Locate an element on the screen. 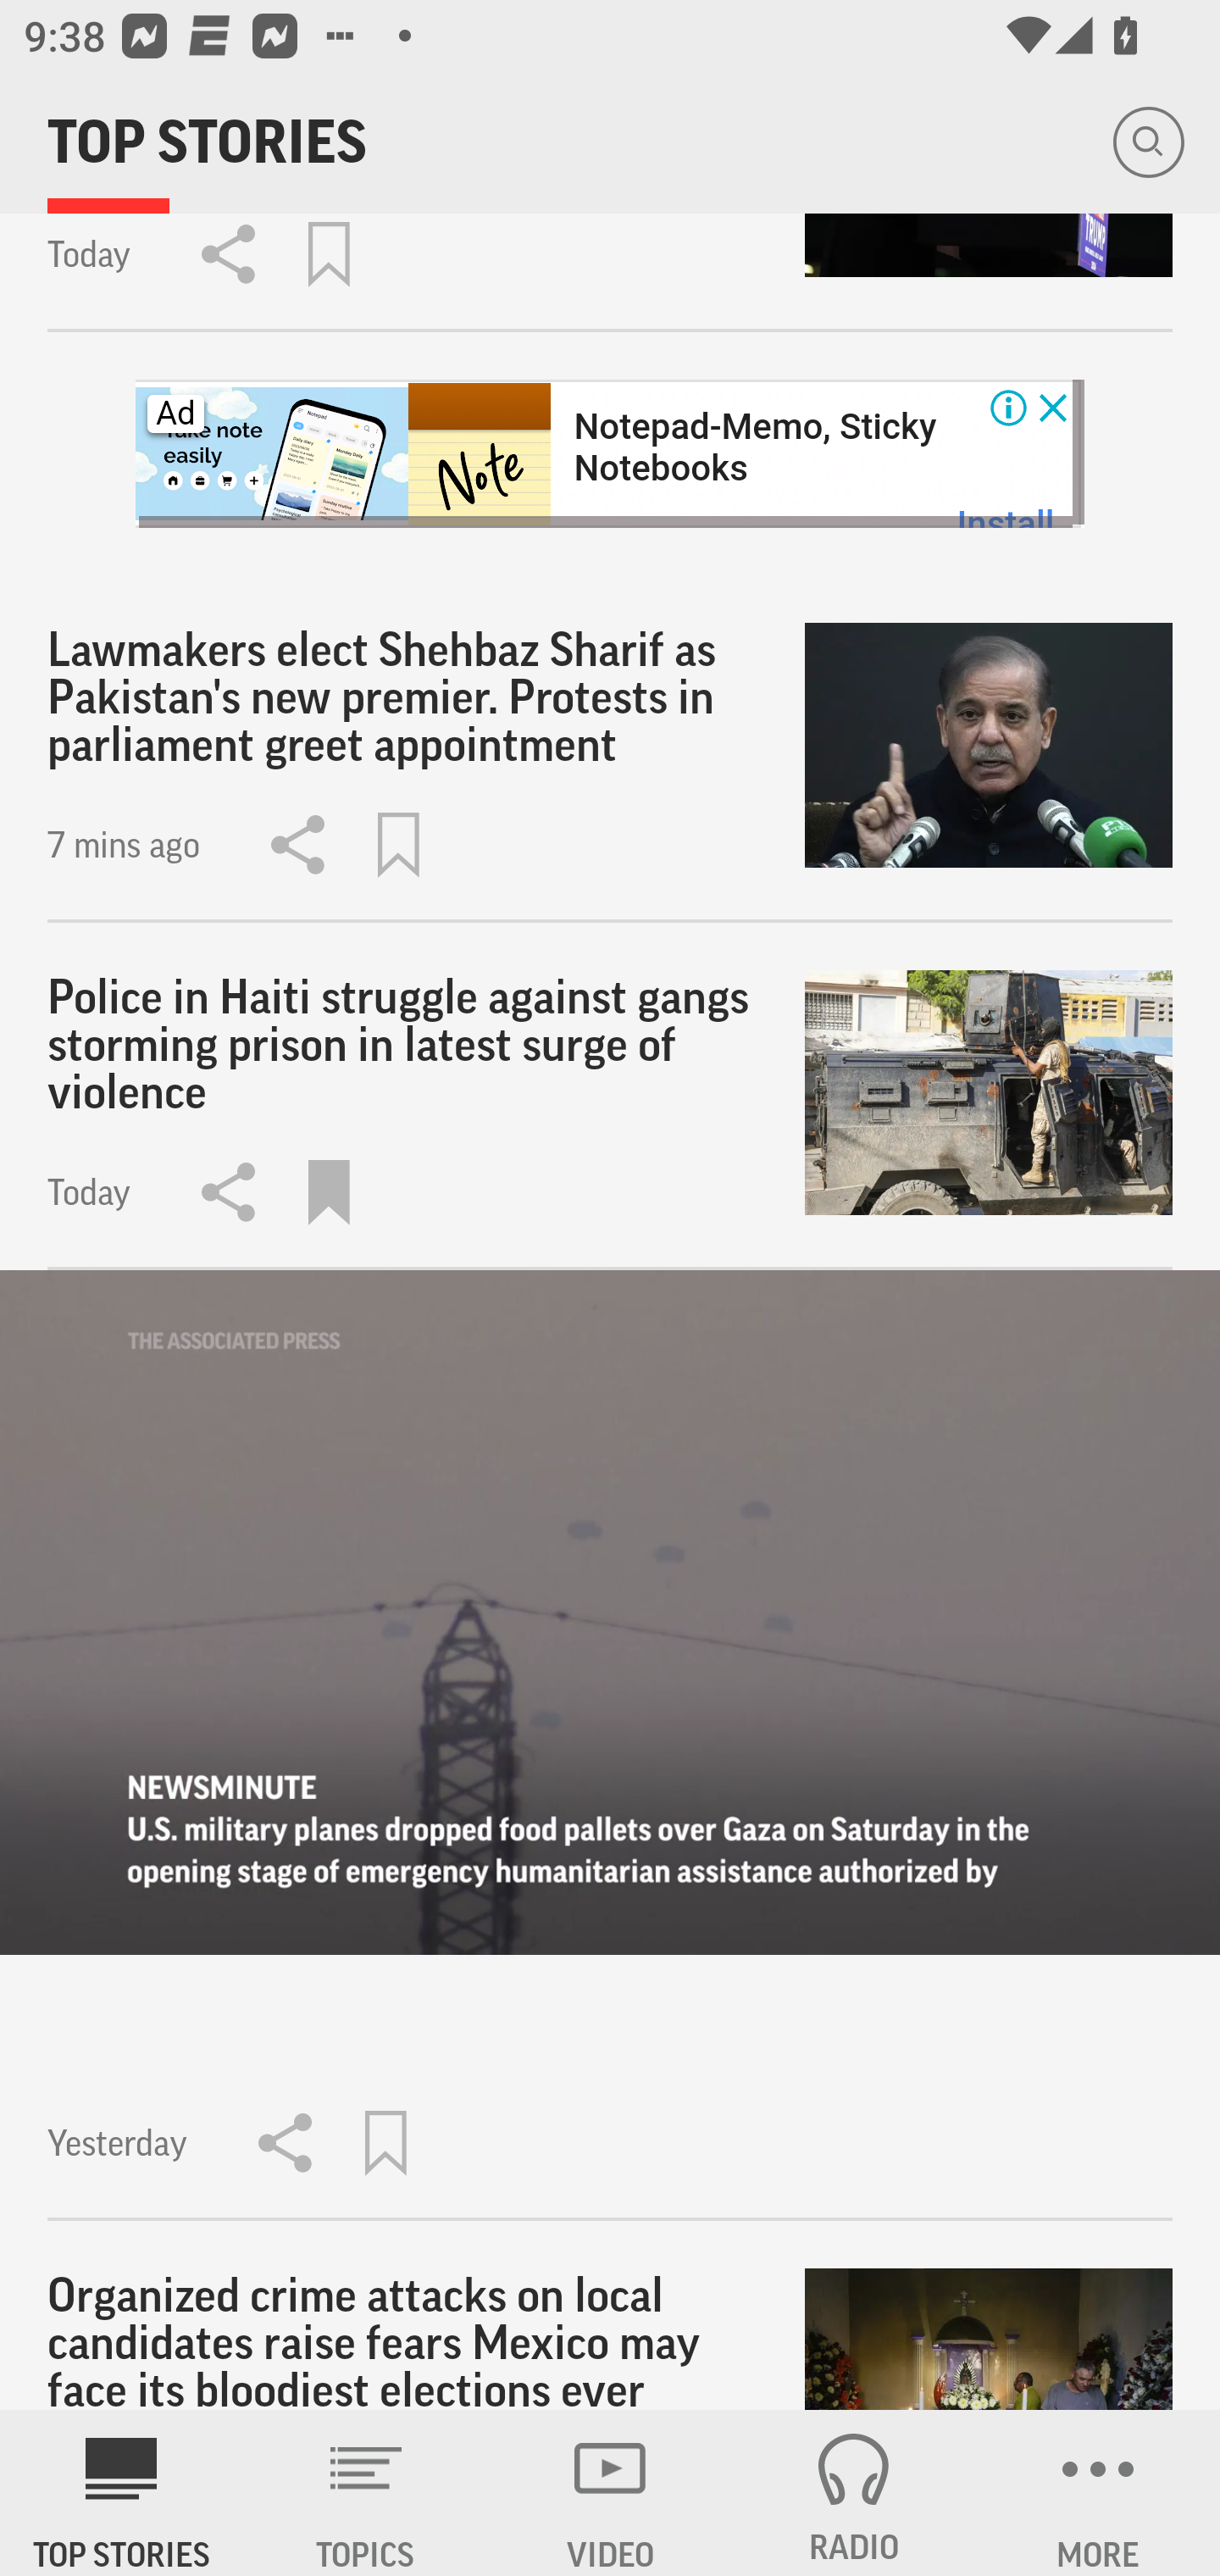 The image size is (1220, 2576). VIDEO is located at coordinates (610, 2493).